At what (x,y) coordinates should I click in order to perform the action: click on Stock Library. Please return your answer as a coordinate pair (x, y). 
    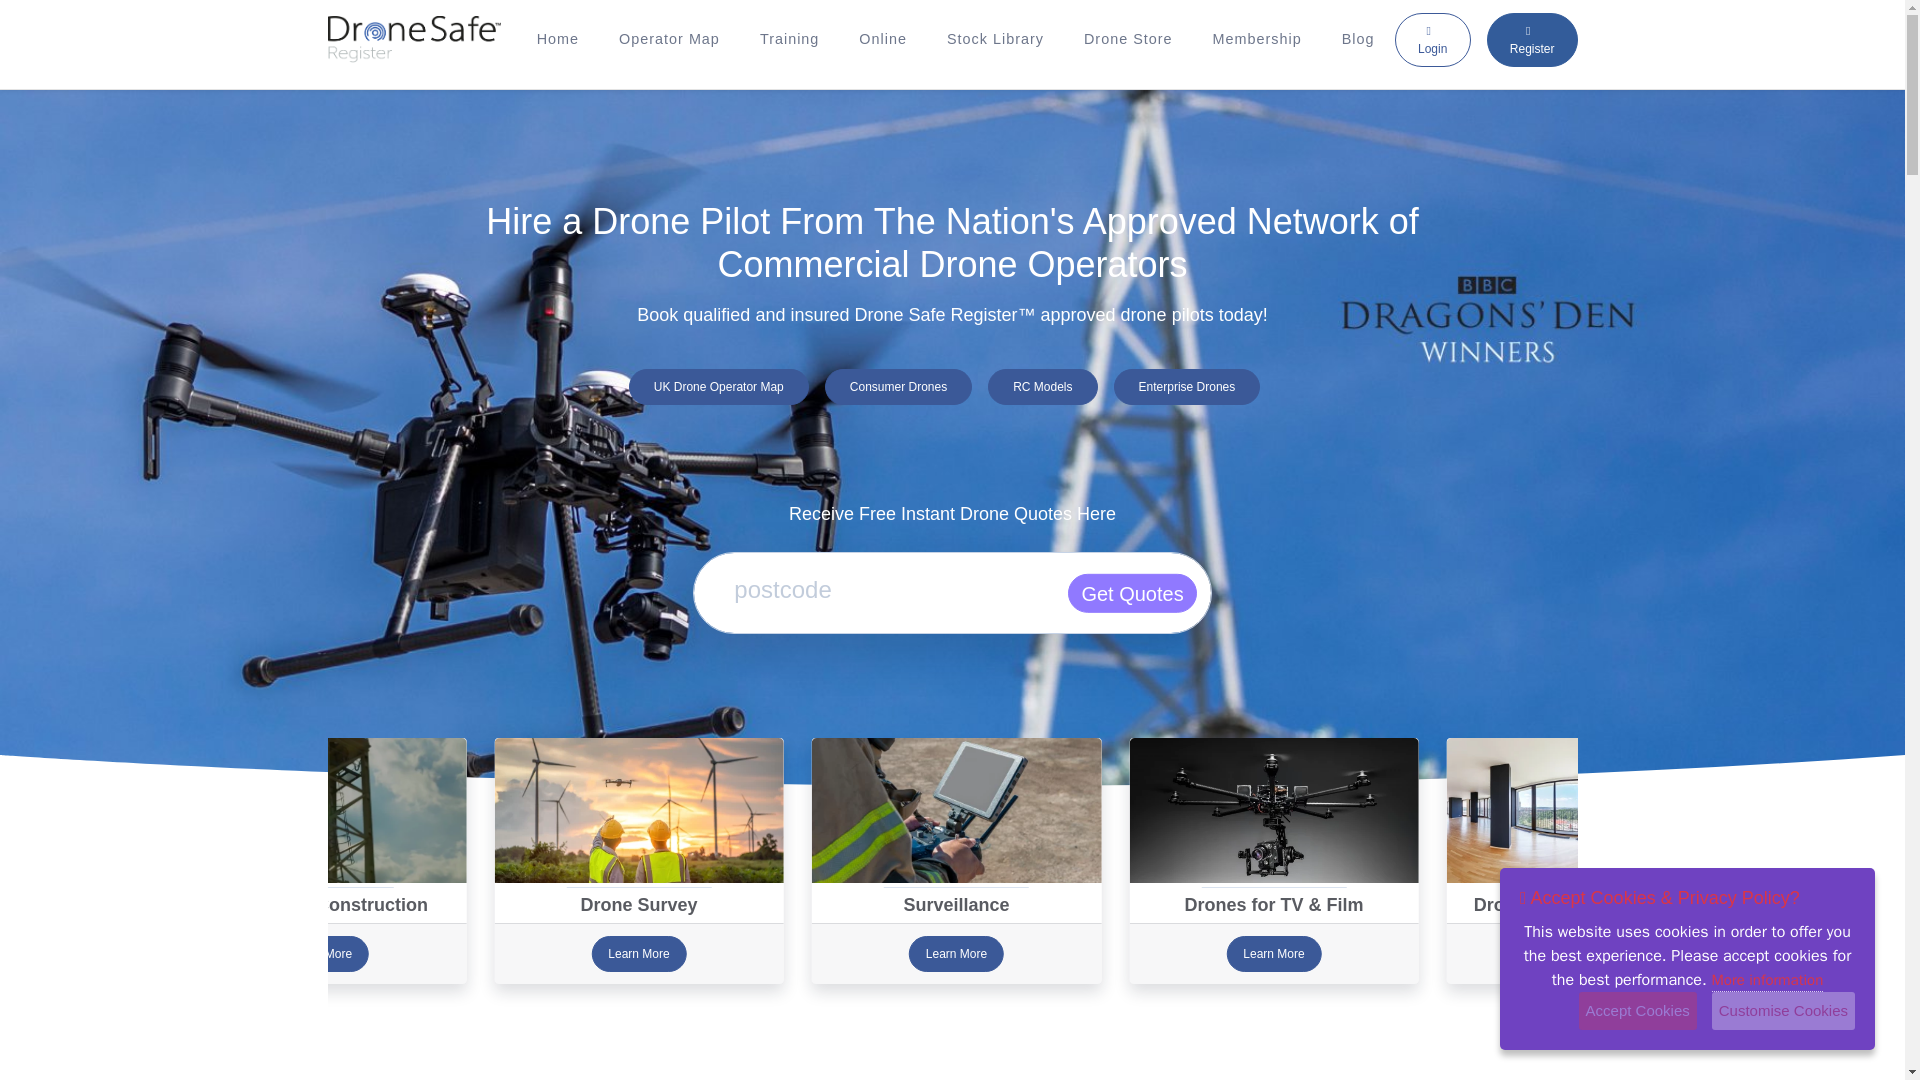
    Looking at the image, I should click on (995, 39).